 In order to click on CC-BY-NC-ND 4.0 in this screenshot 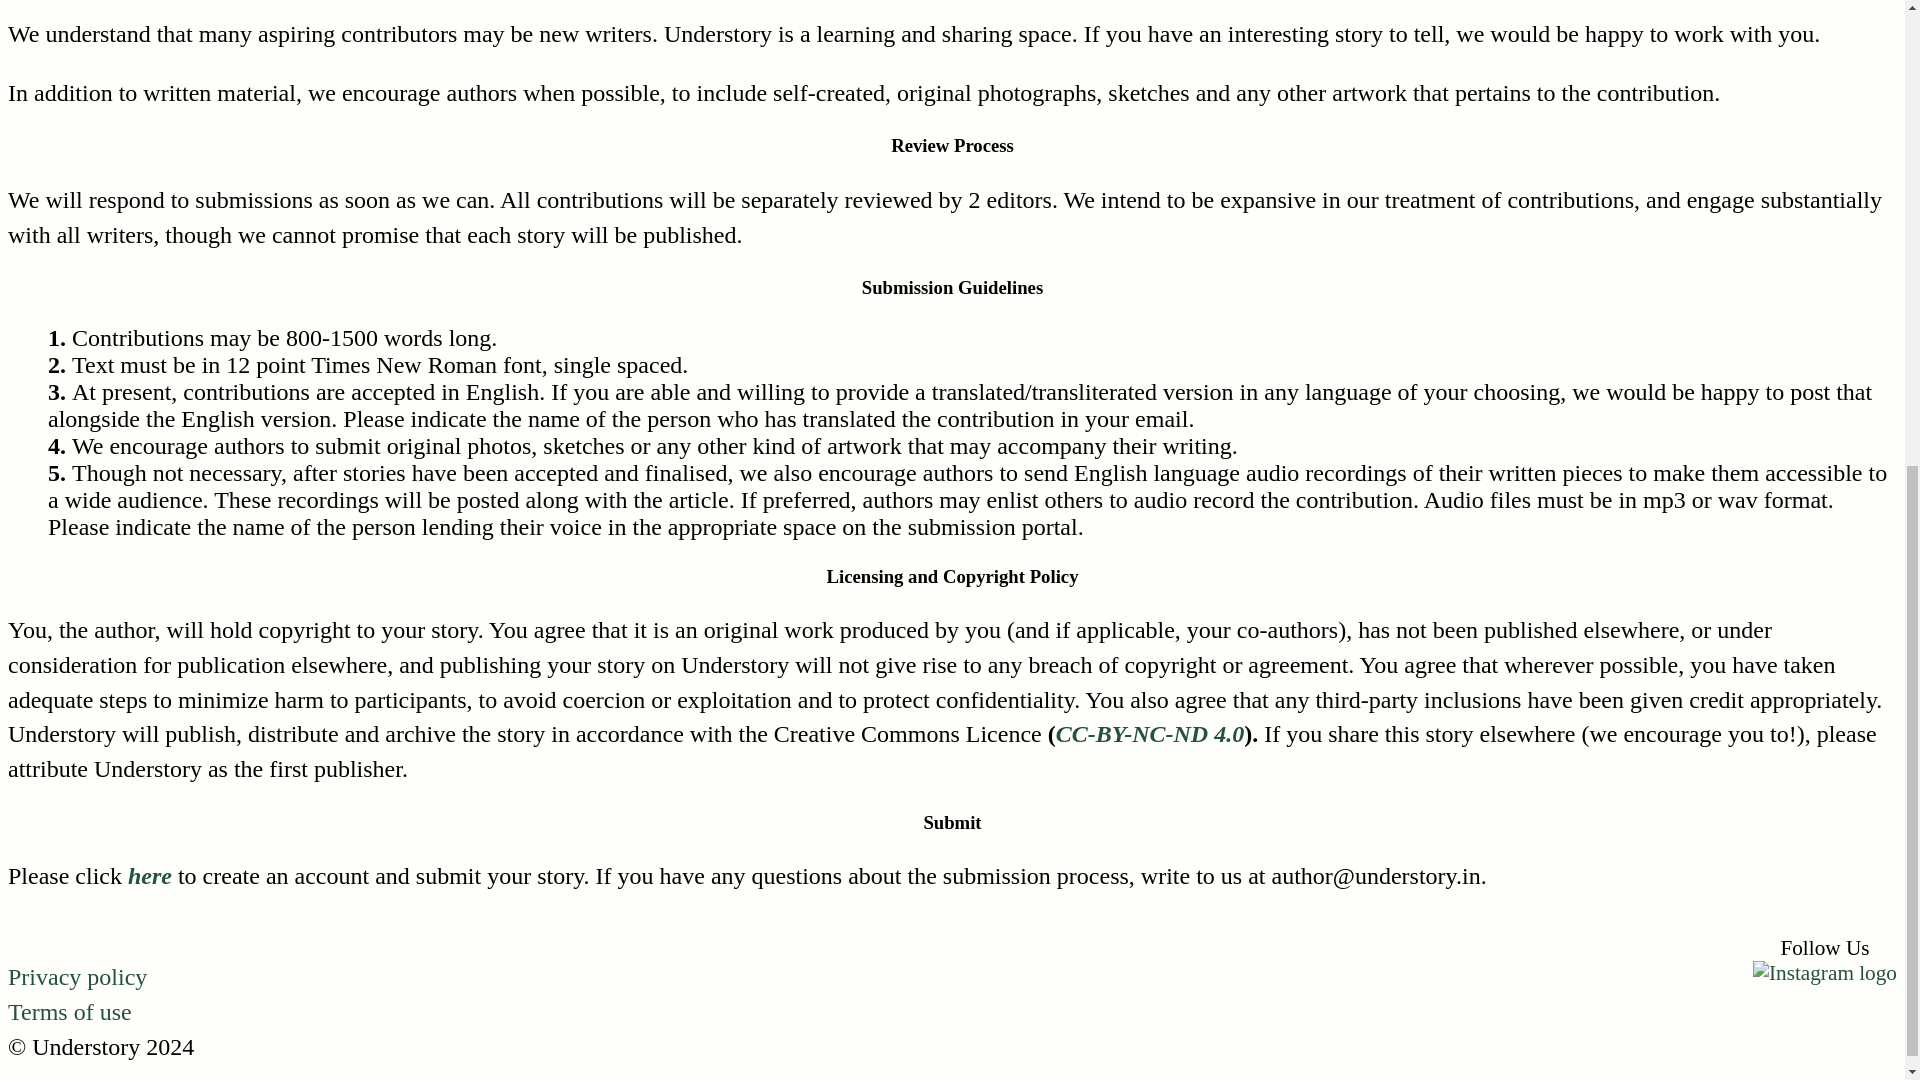, I will do `click(1150, 734)`.